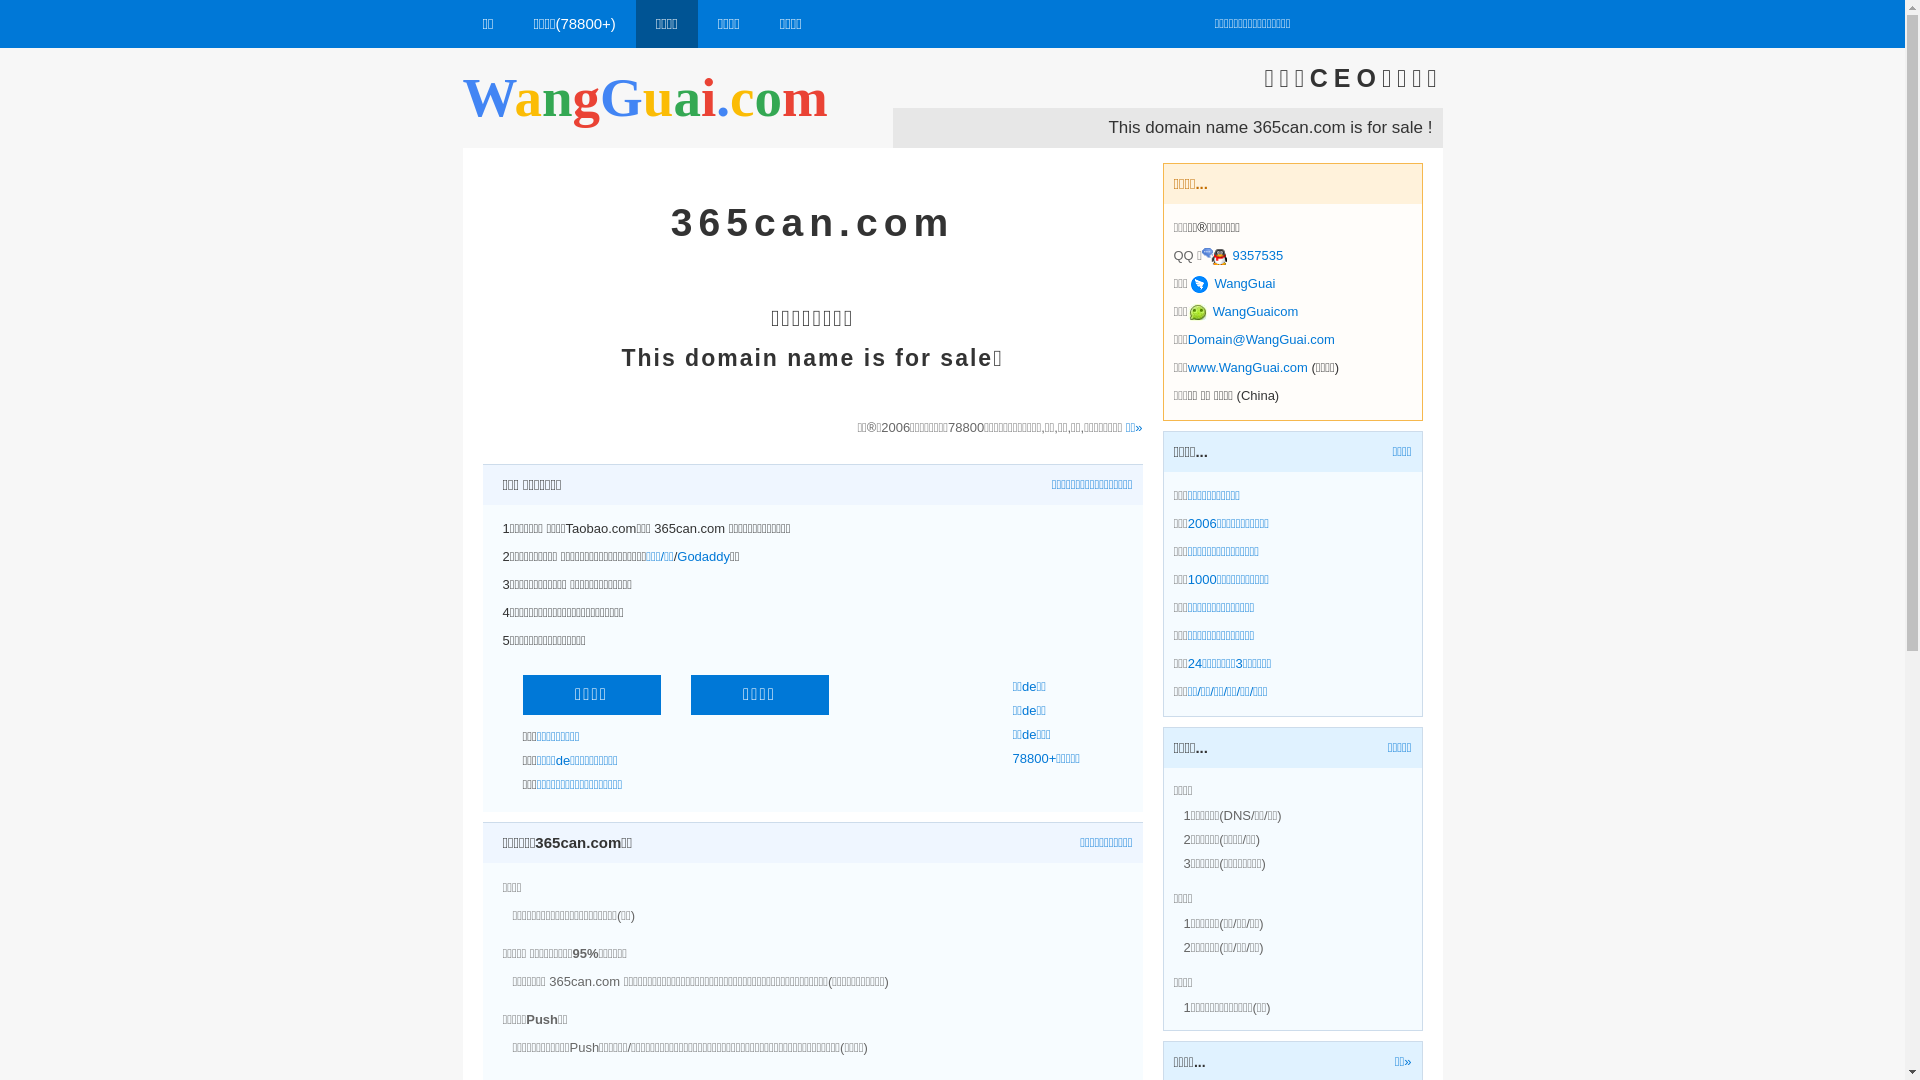  I want to click on WangGuai, so click(1233, 284).